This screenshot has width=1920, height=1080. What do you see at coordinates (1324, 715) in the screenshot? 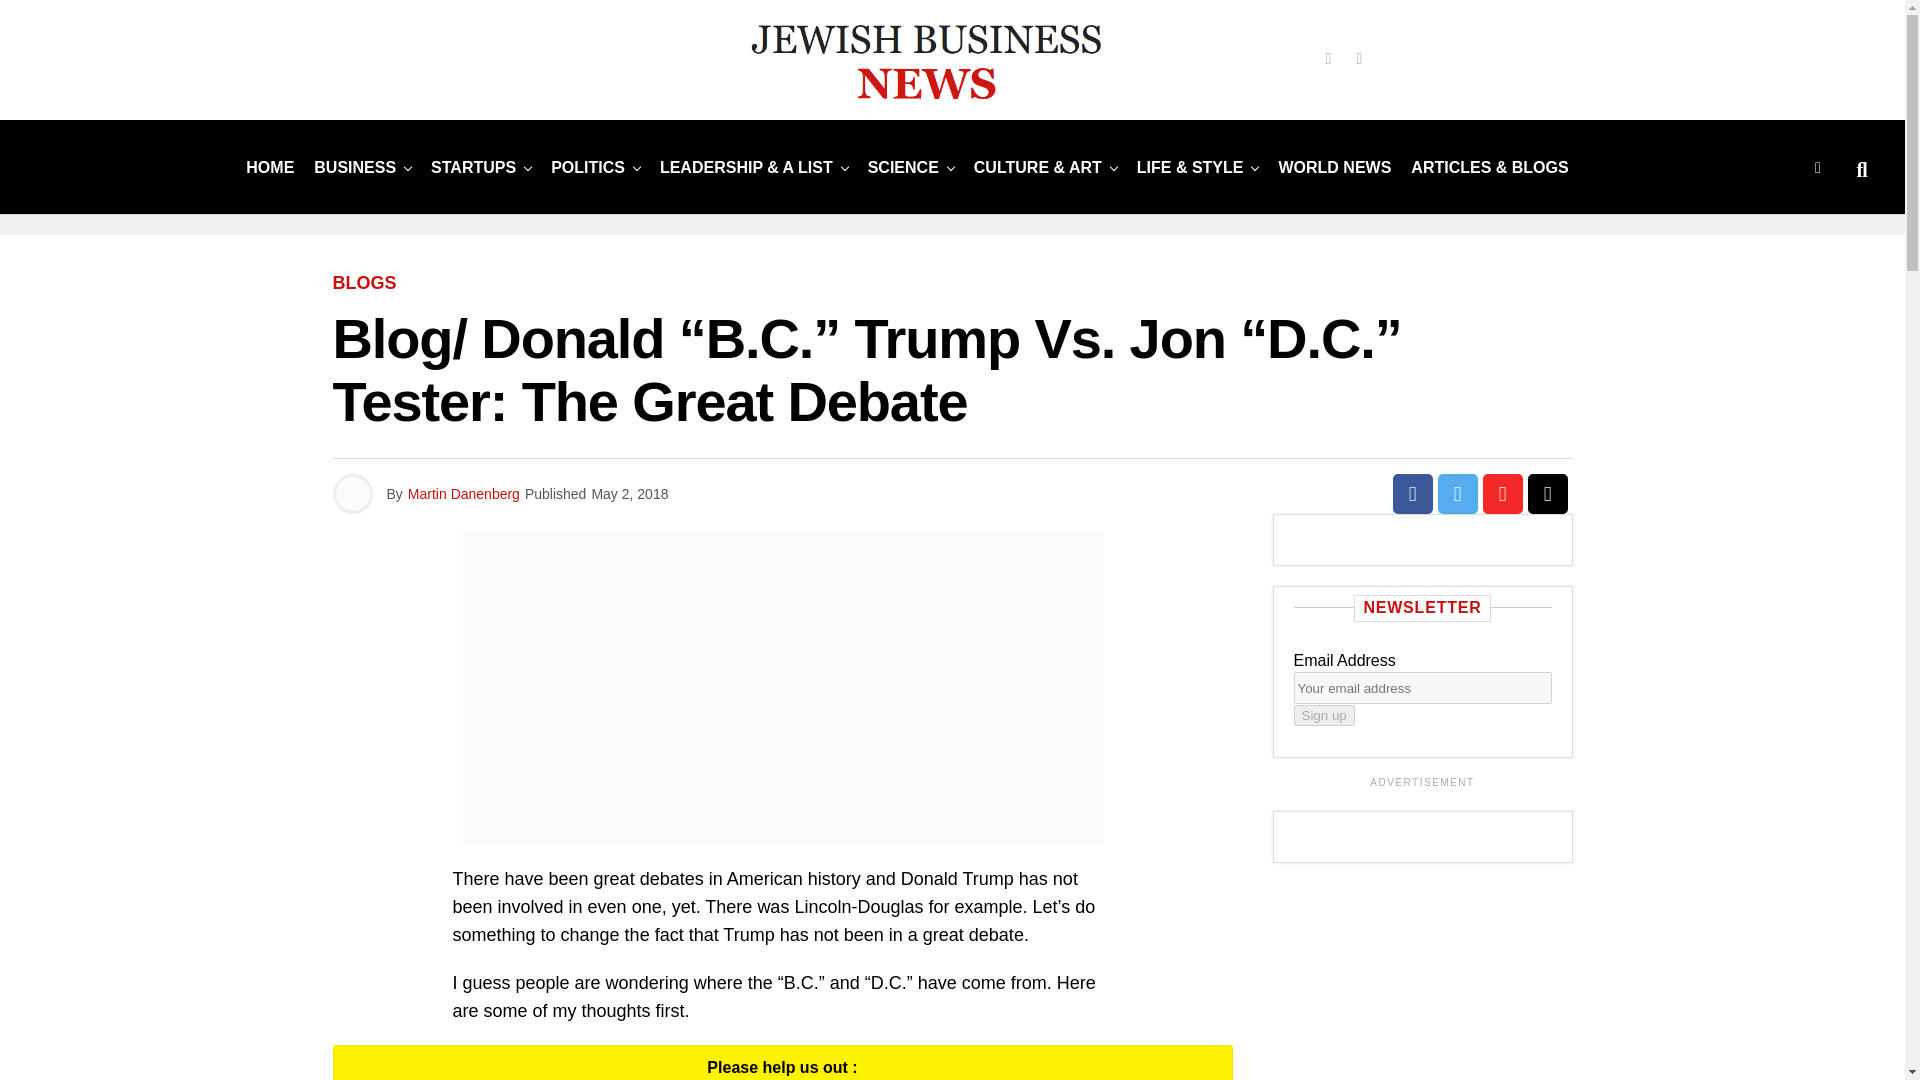
I see `Sign up` at bounding box center [1324, 715].